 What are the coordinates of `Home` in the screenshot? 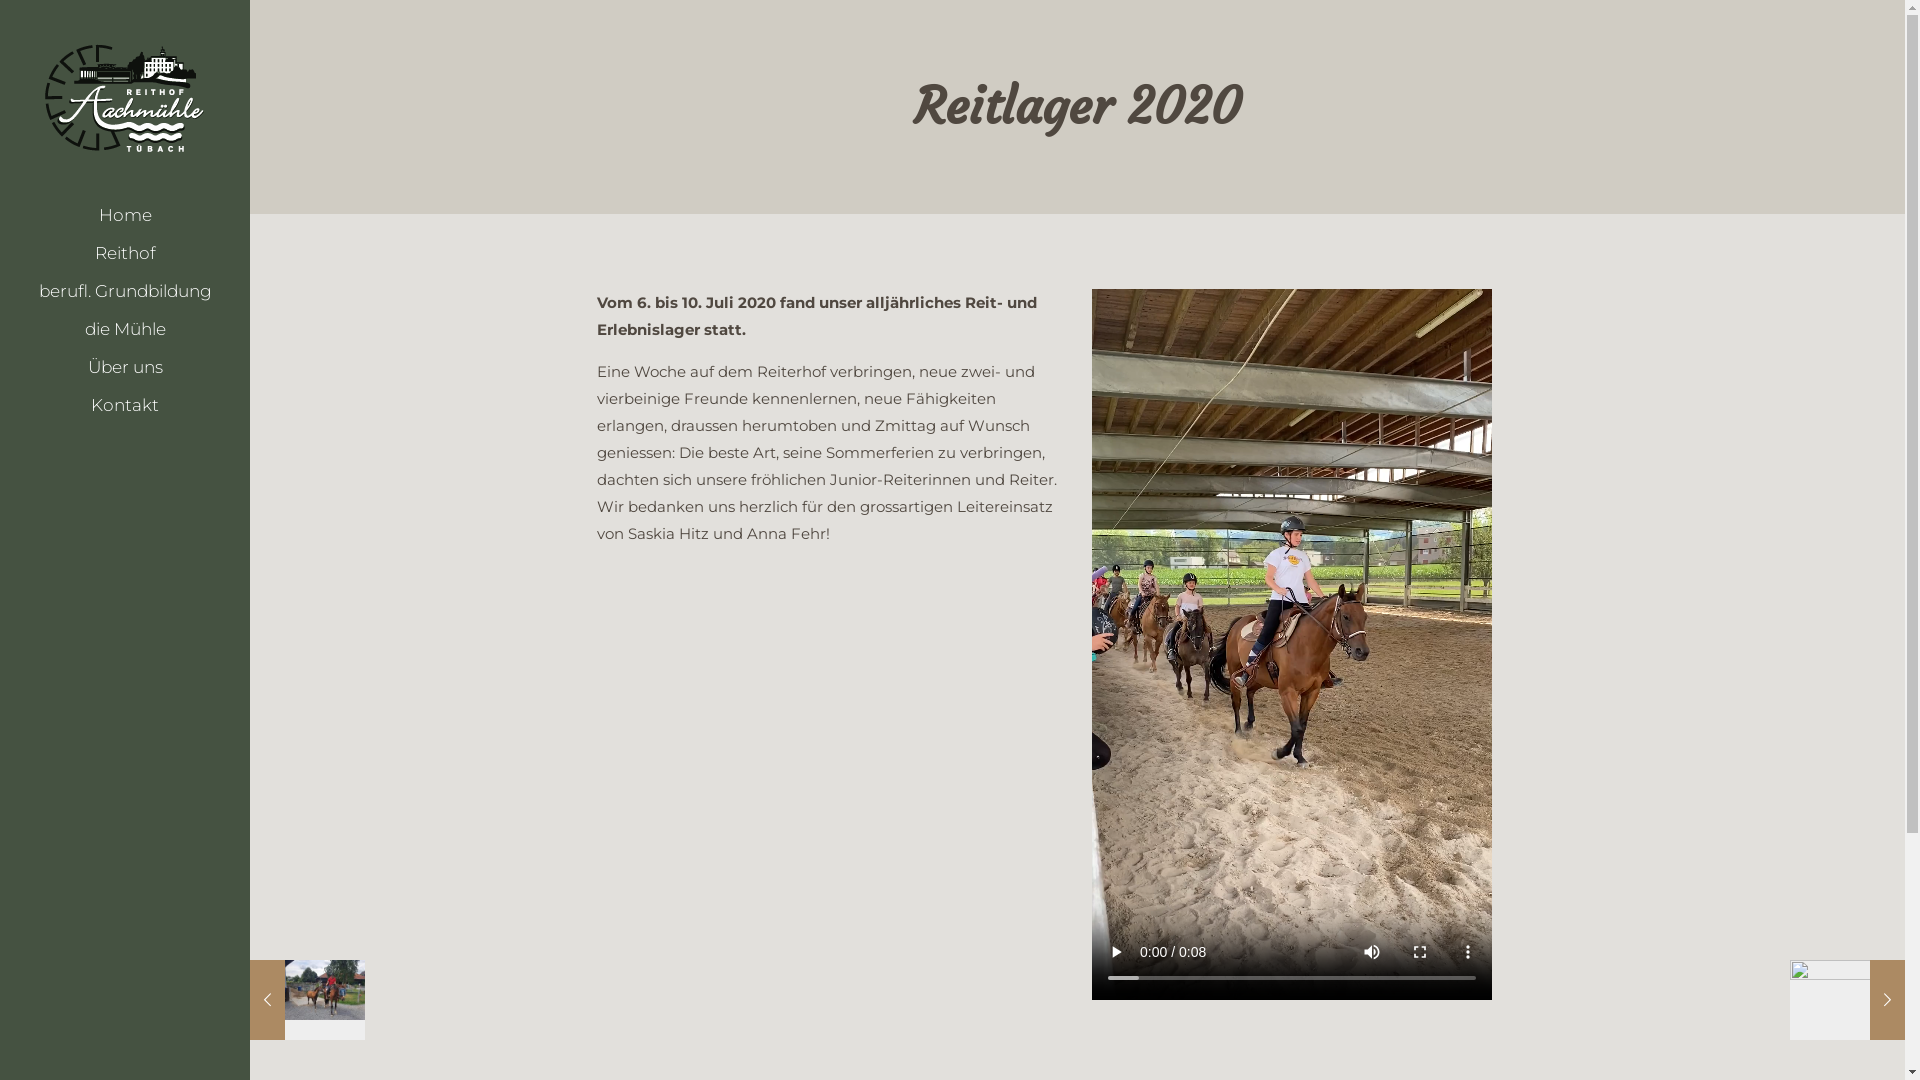 It's located at (125, 215).